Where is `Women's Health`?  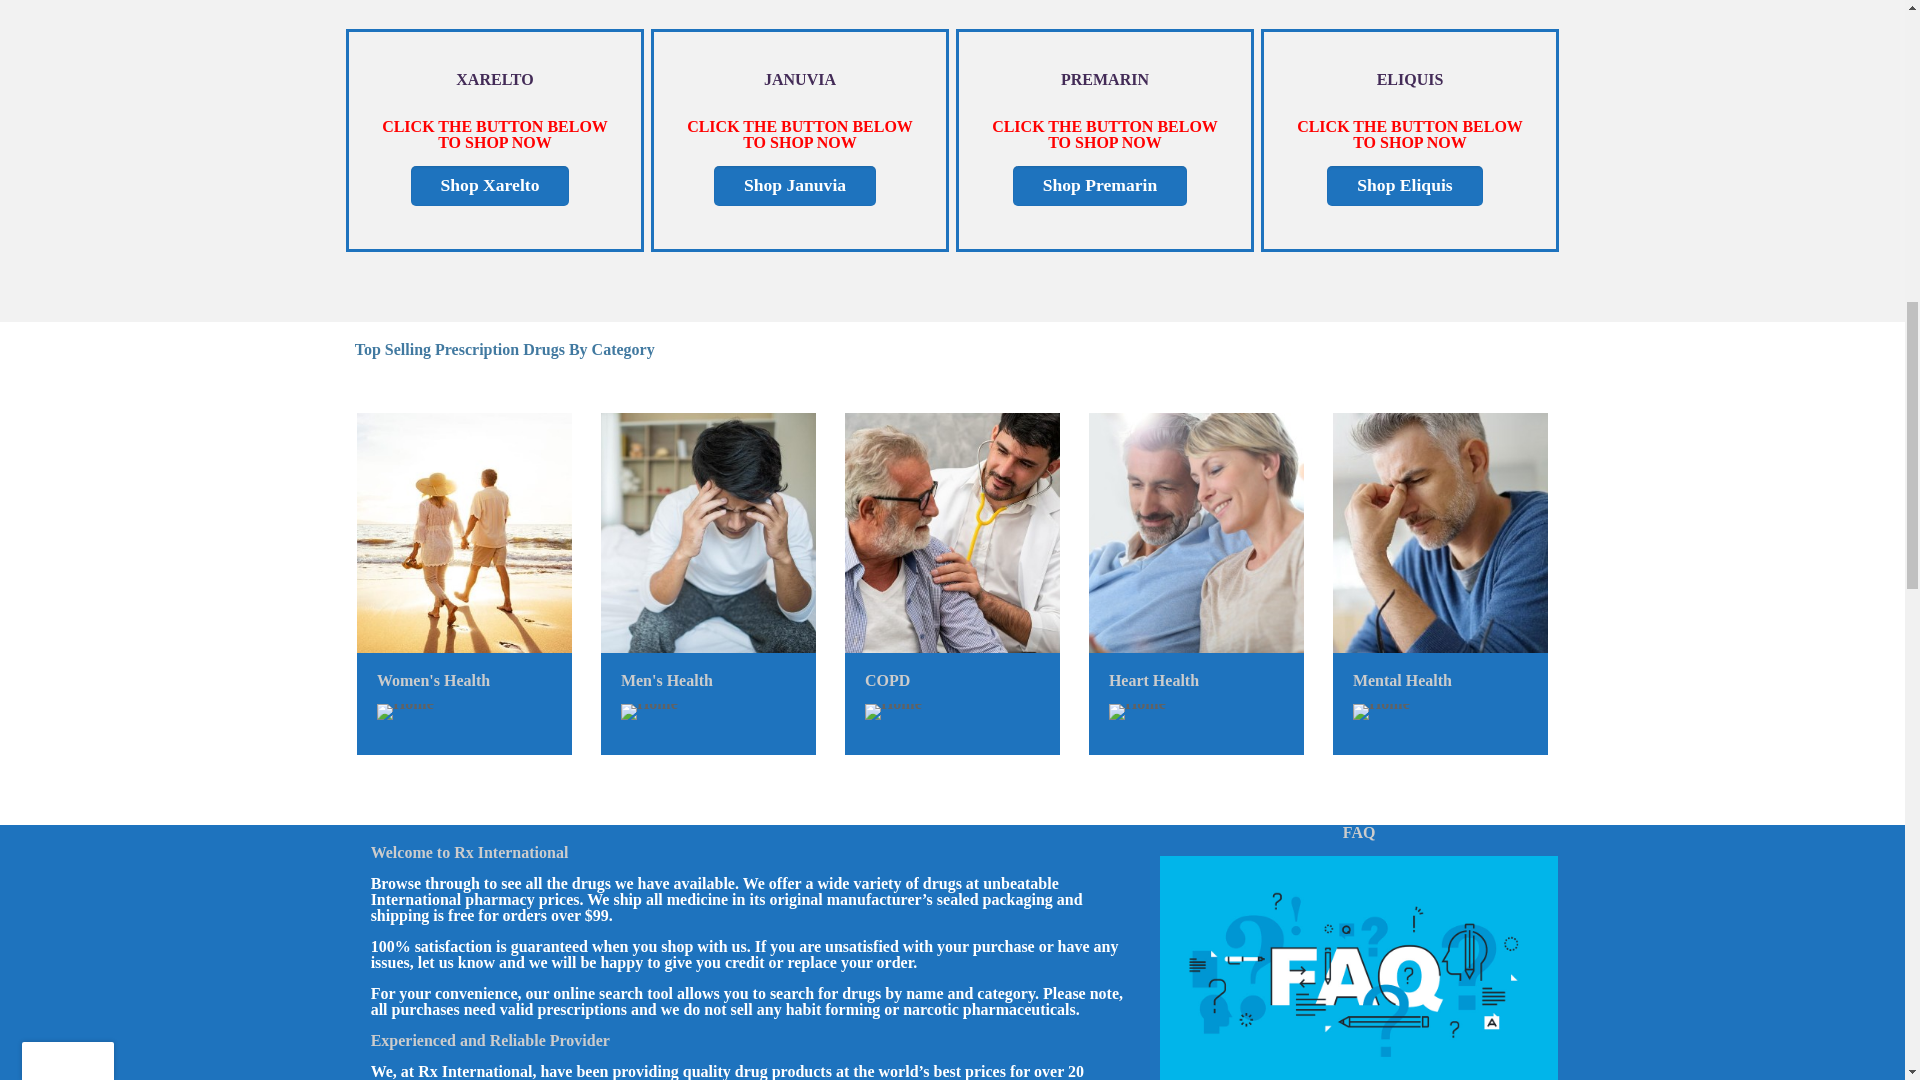
Women's Health is located at coordinates (432, 680).